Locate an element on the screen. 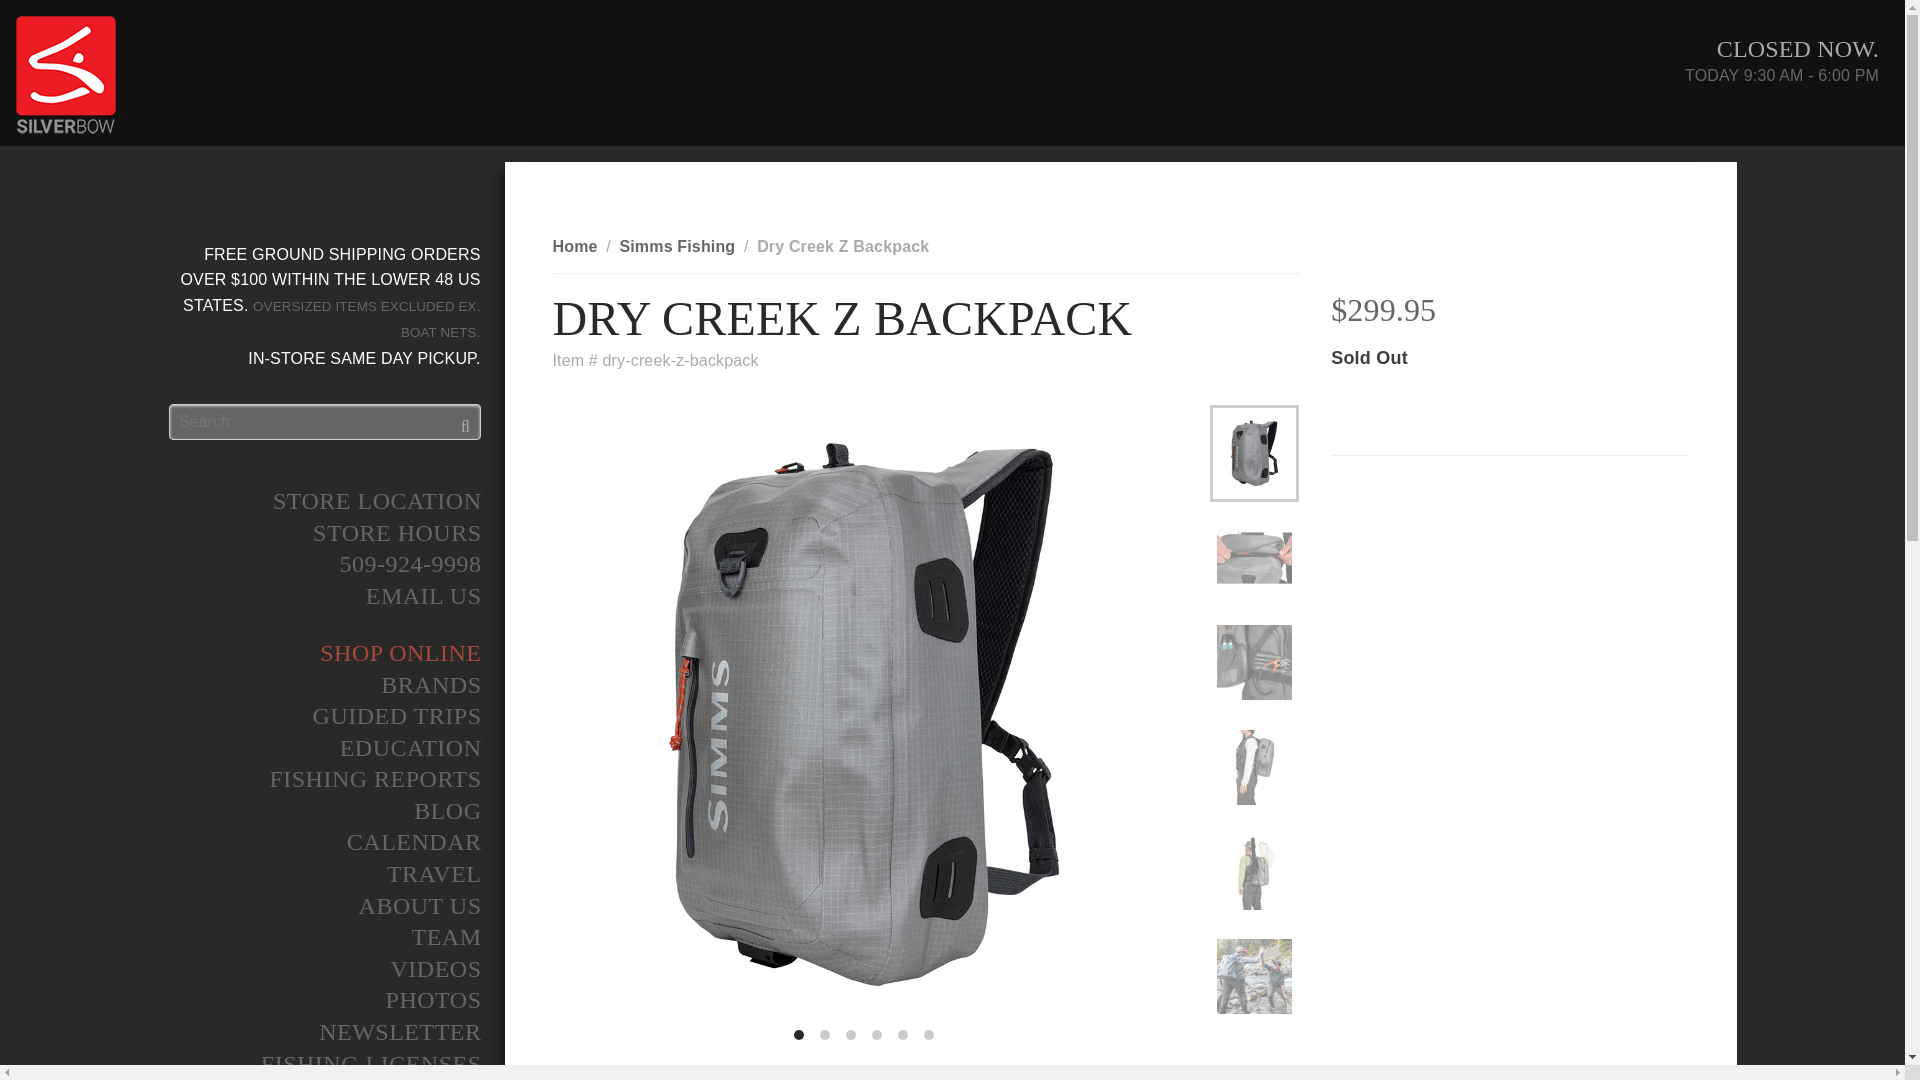  Dry Creek Z Backpack 25 L is located at coordinates (1254, 454).